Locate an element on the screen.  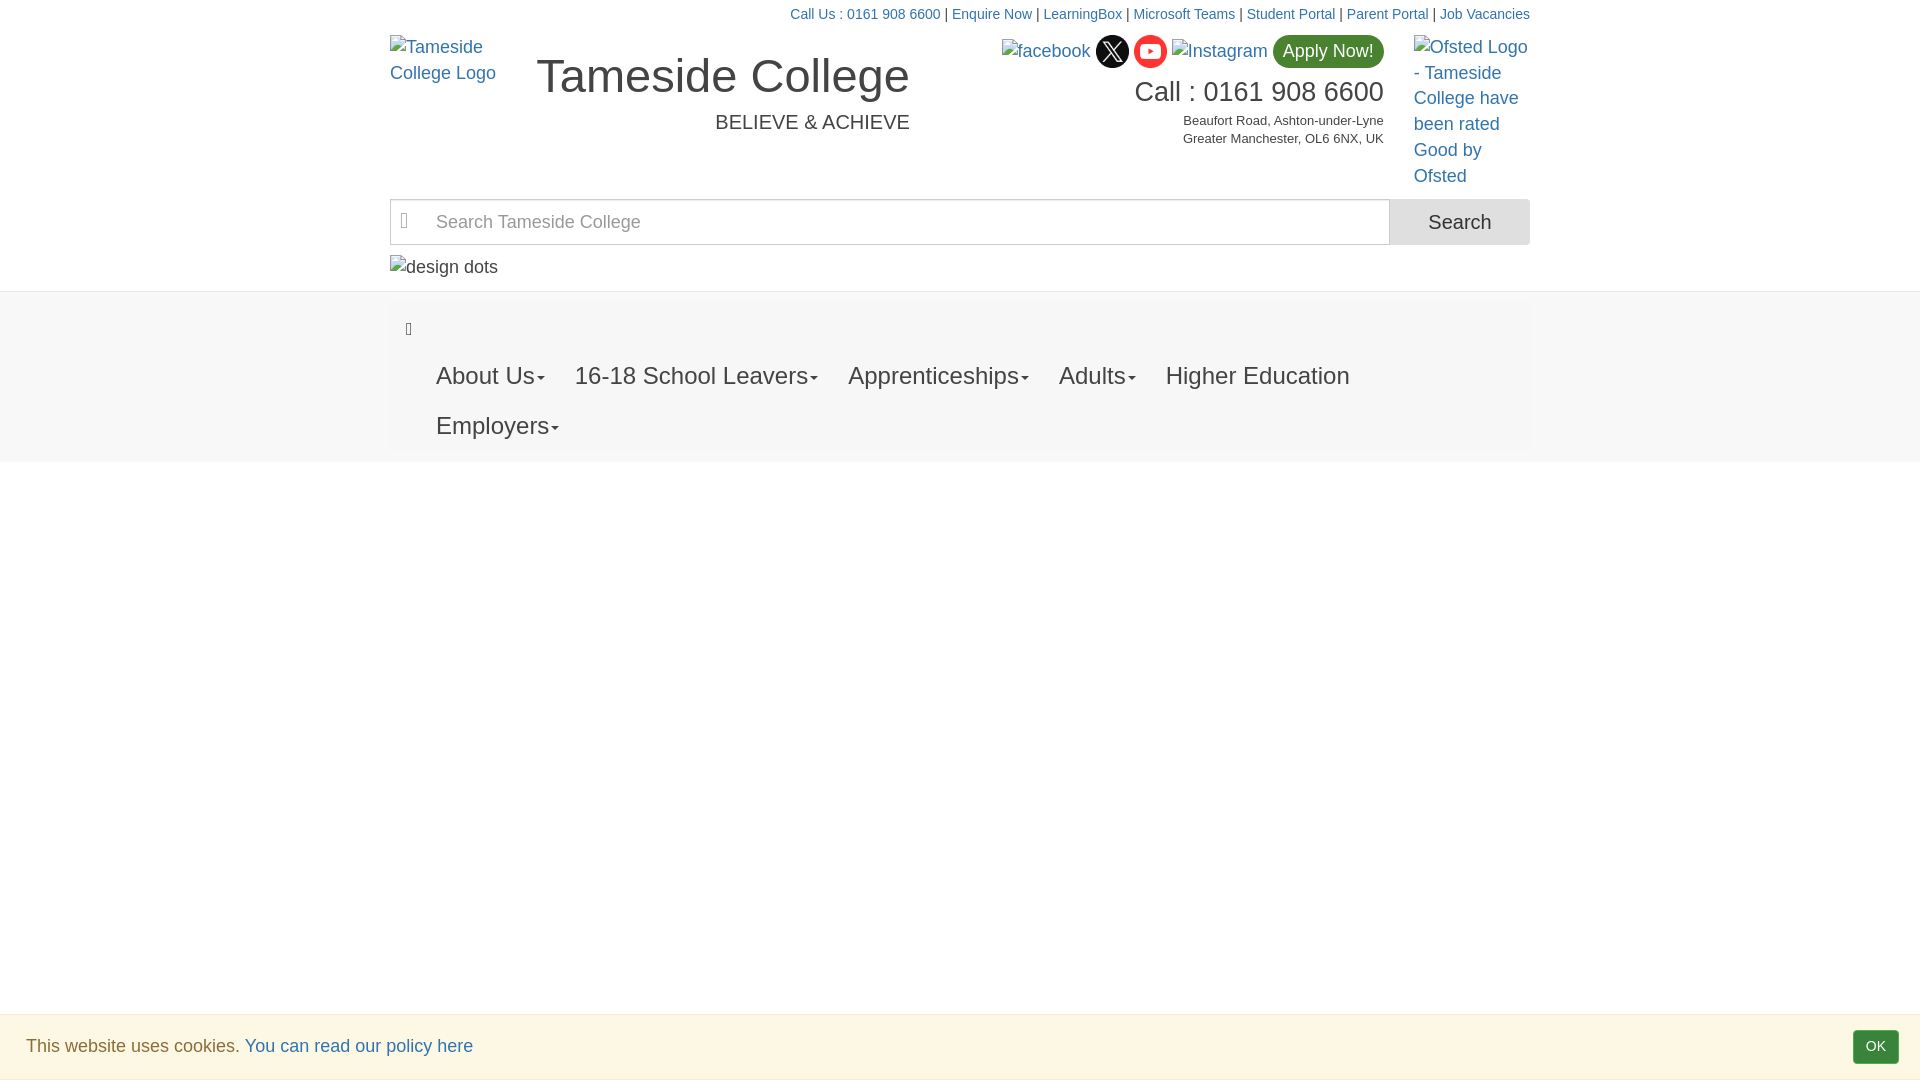
Parent Portal is located at coordinates (1388, 14).